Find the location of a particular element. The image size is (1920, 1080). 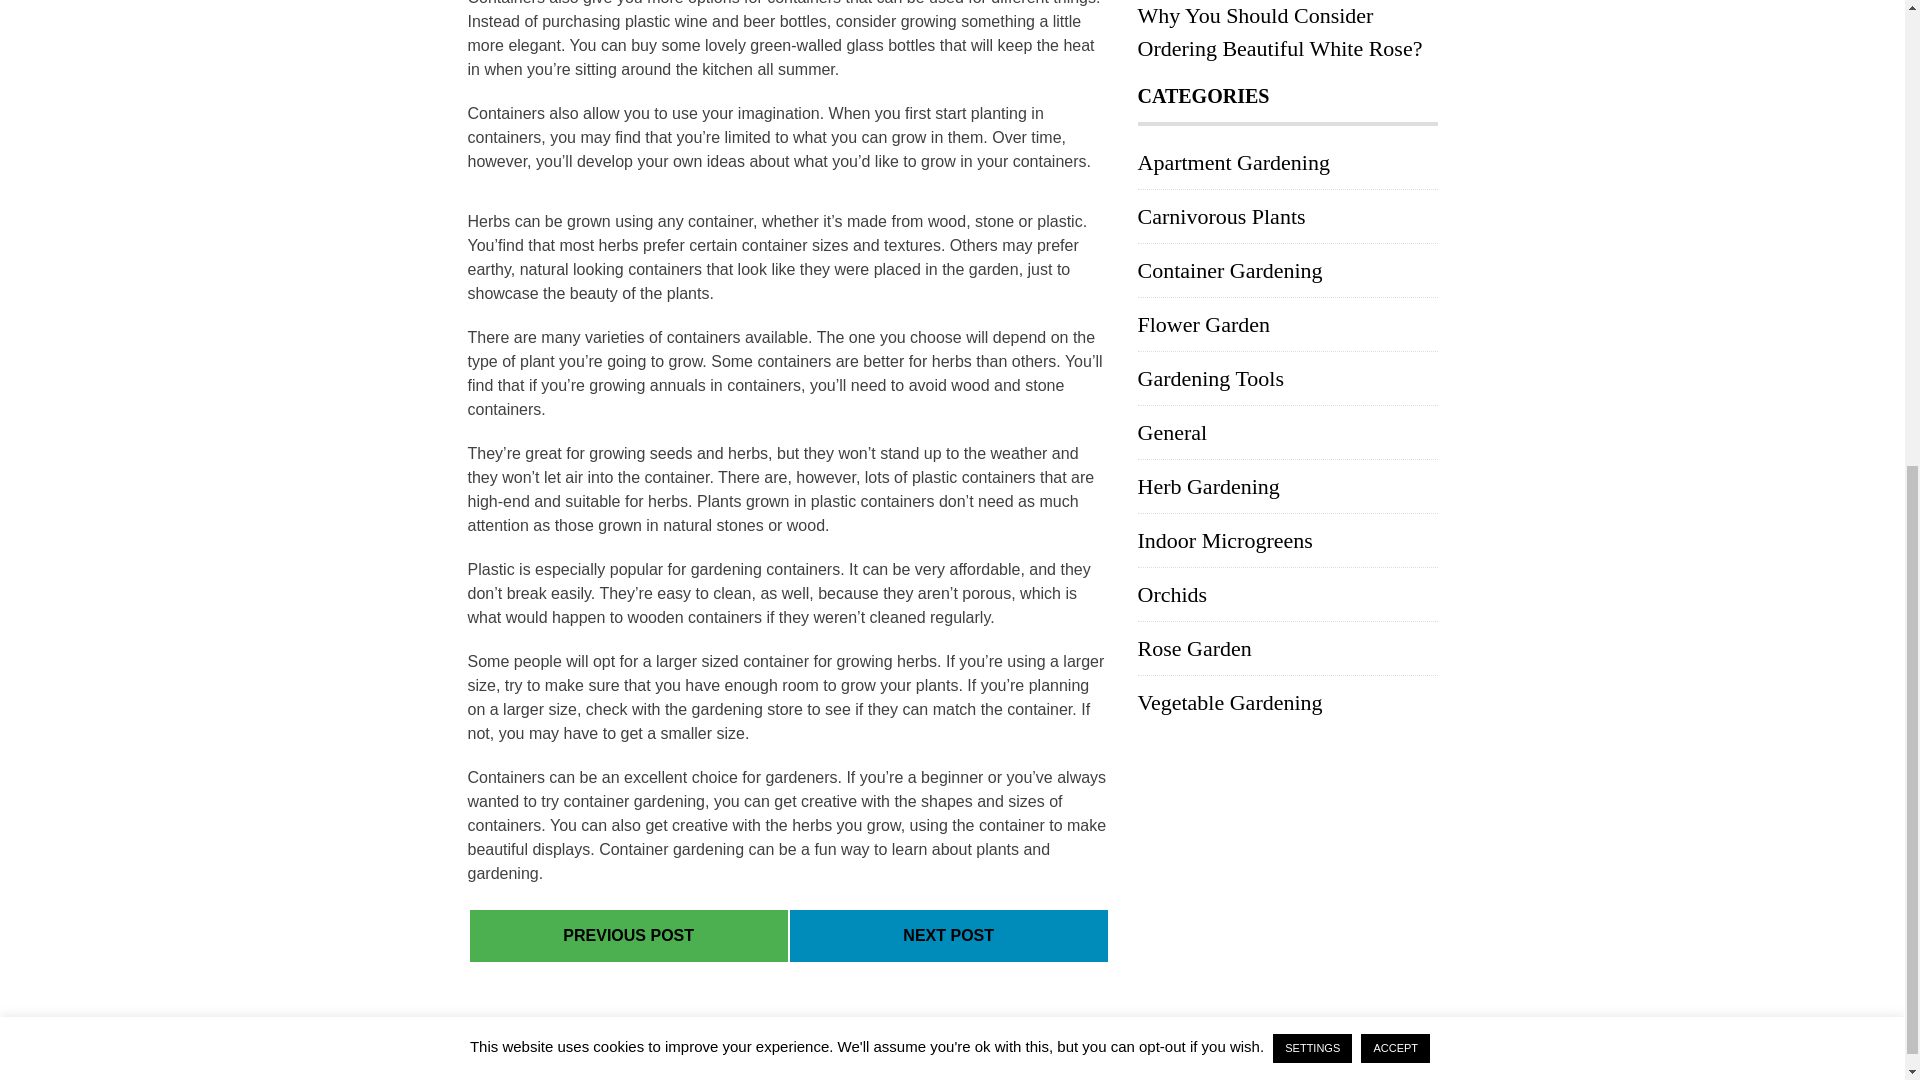

Orchids is located at coordinates (1172, 594).